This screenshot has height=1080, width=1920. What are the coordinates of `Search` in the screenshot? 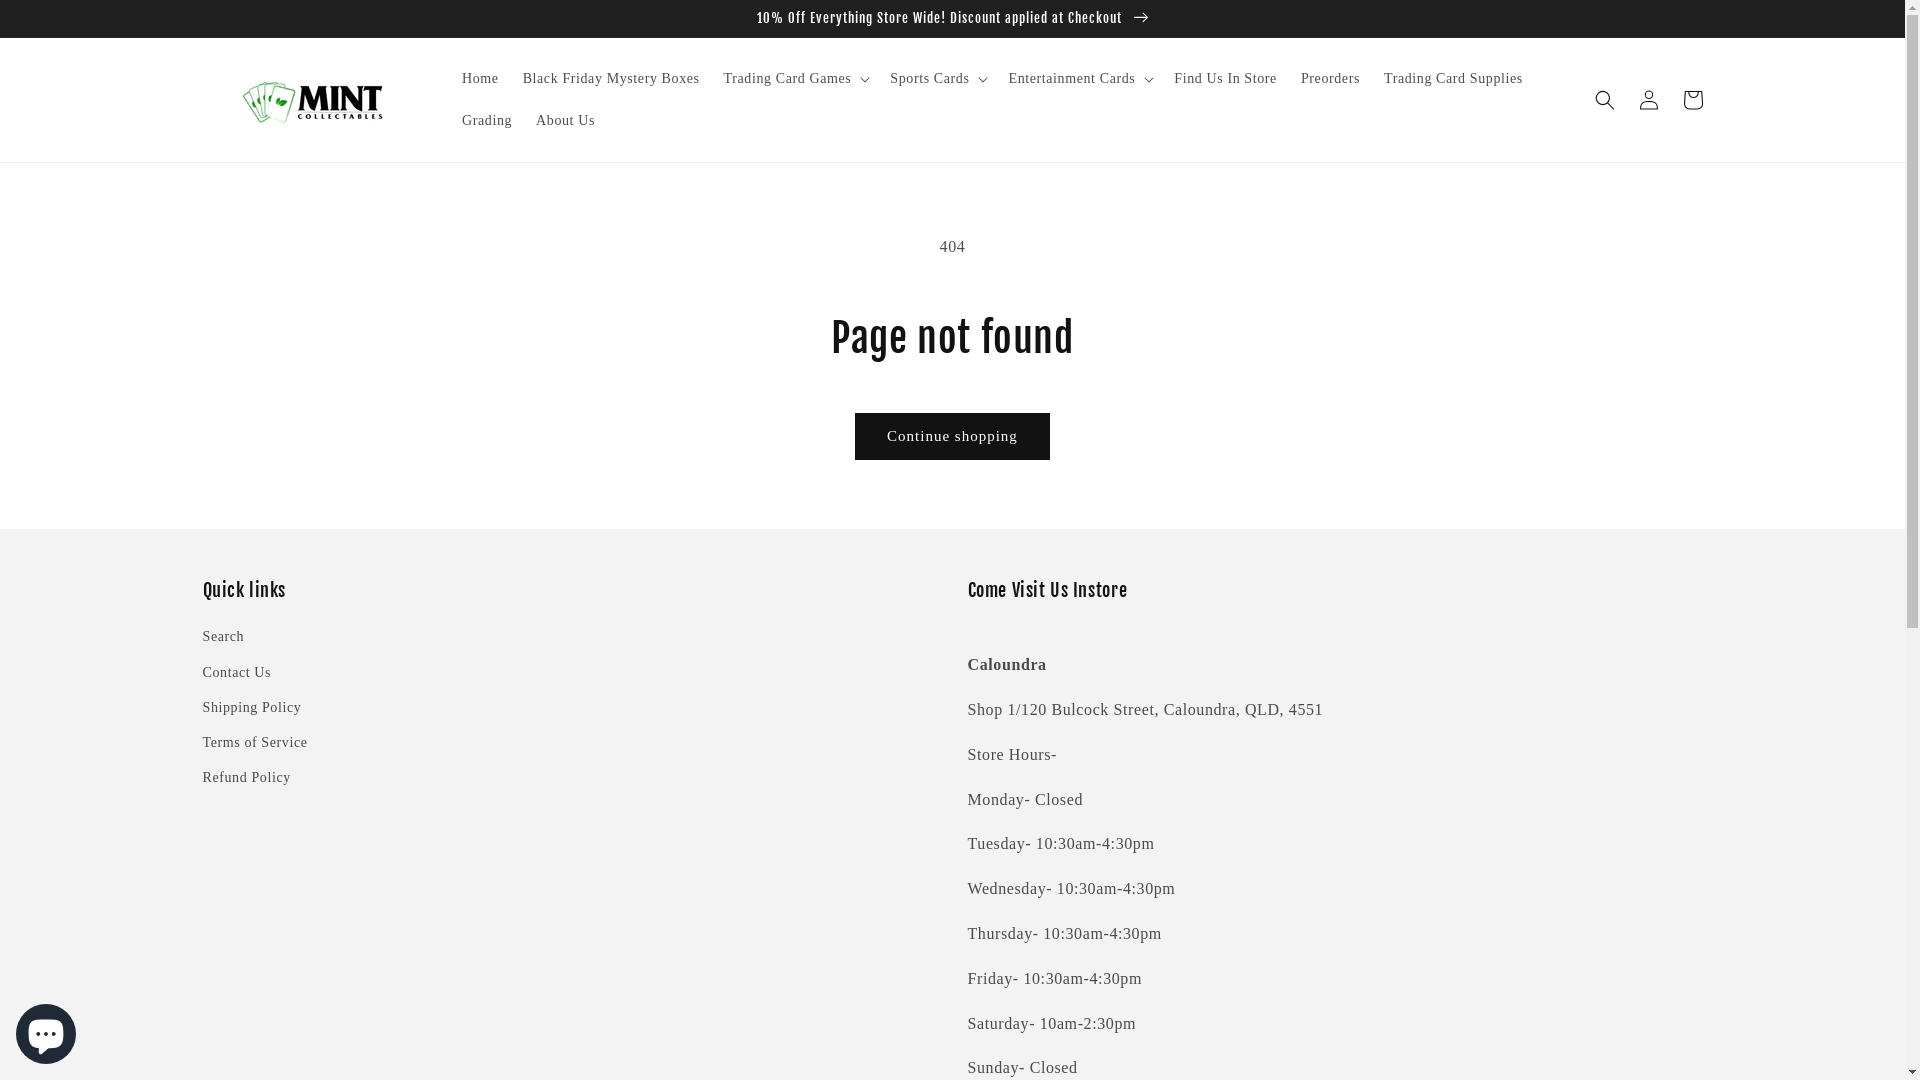 It's located at (223, 638).